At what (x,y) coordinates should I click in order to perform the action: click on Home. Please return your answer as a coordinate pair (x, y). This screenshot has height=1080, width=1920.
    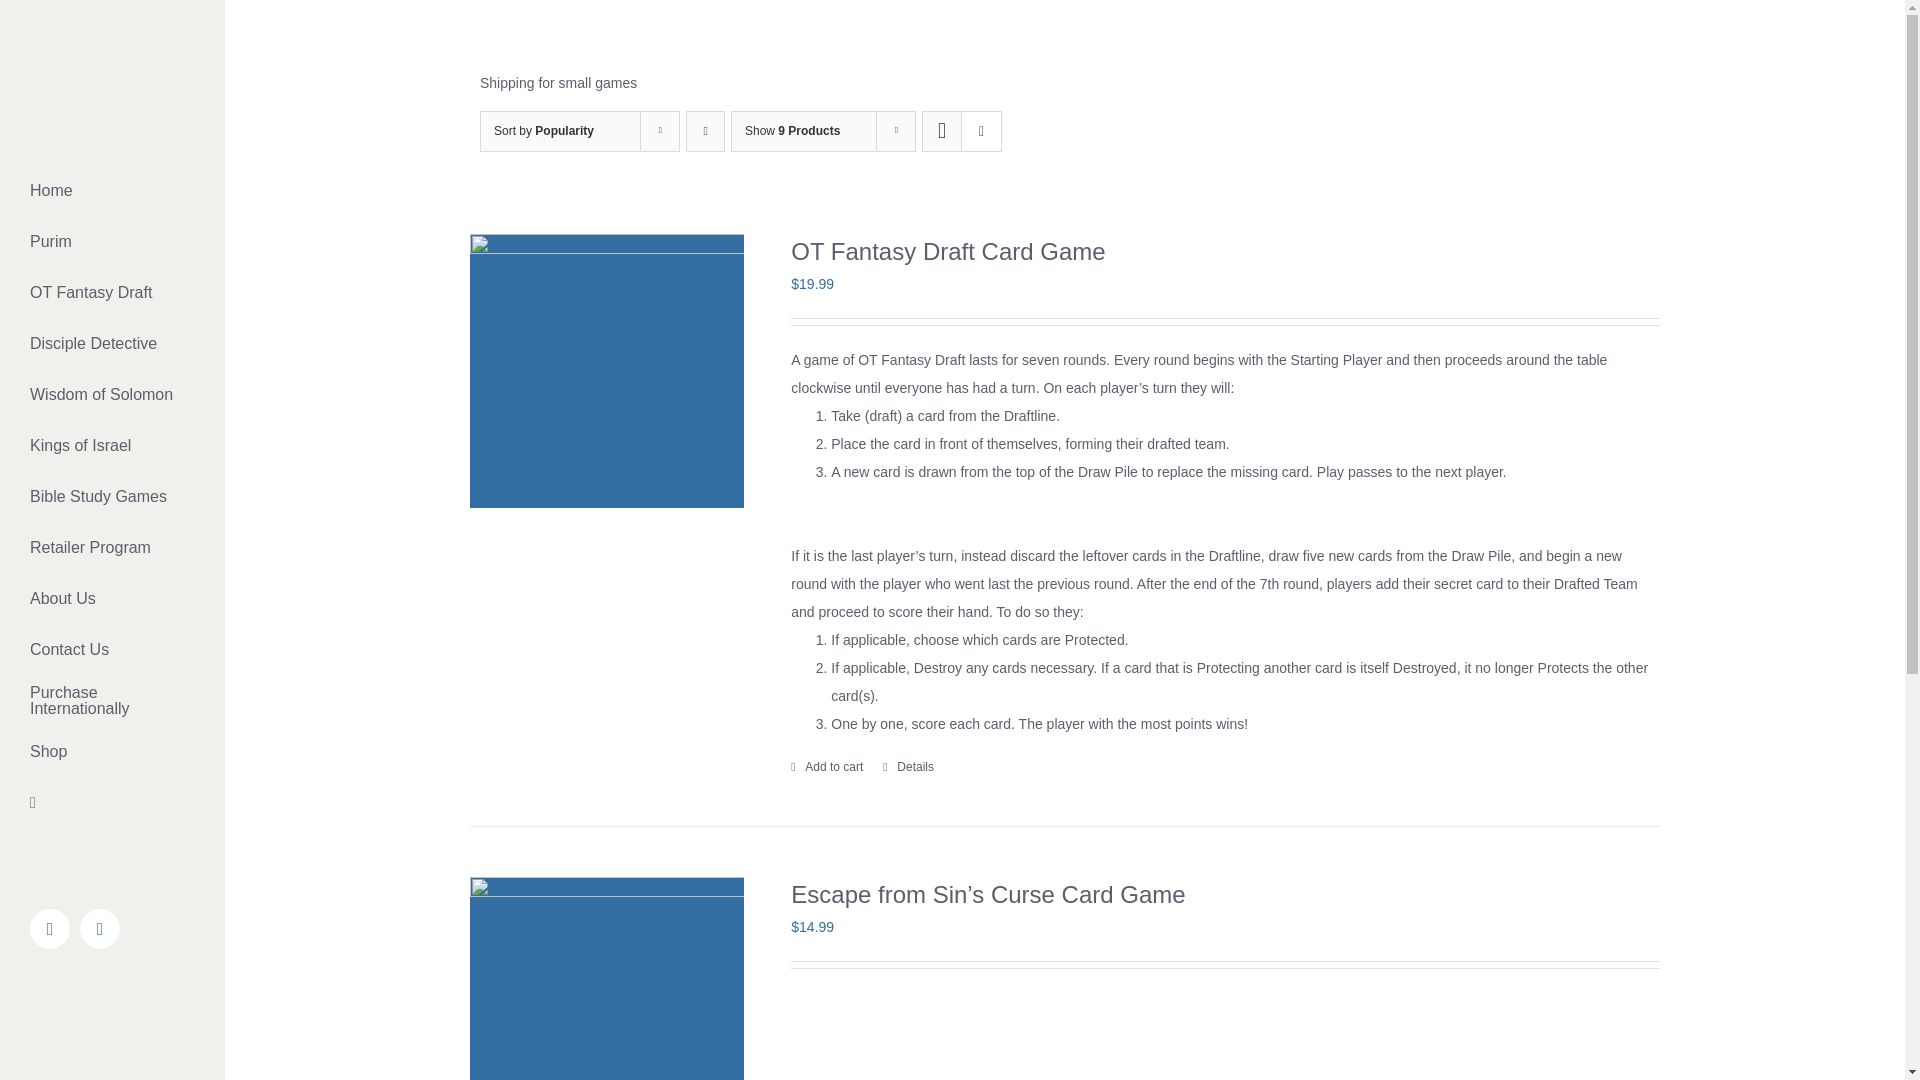
    Looking at the image, I should click on (112, 191).